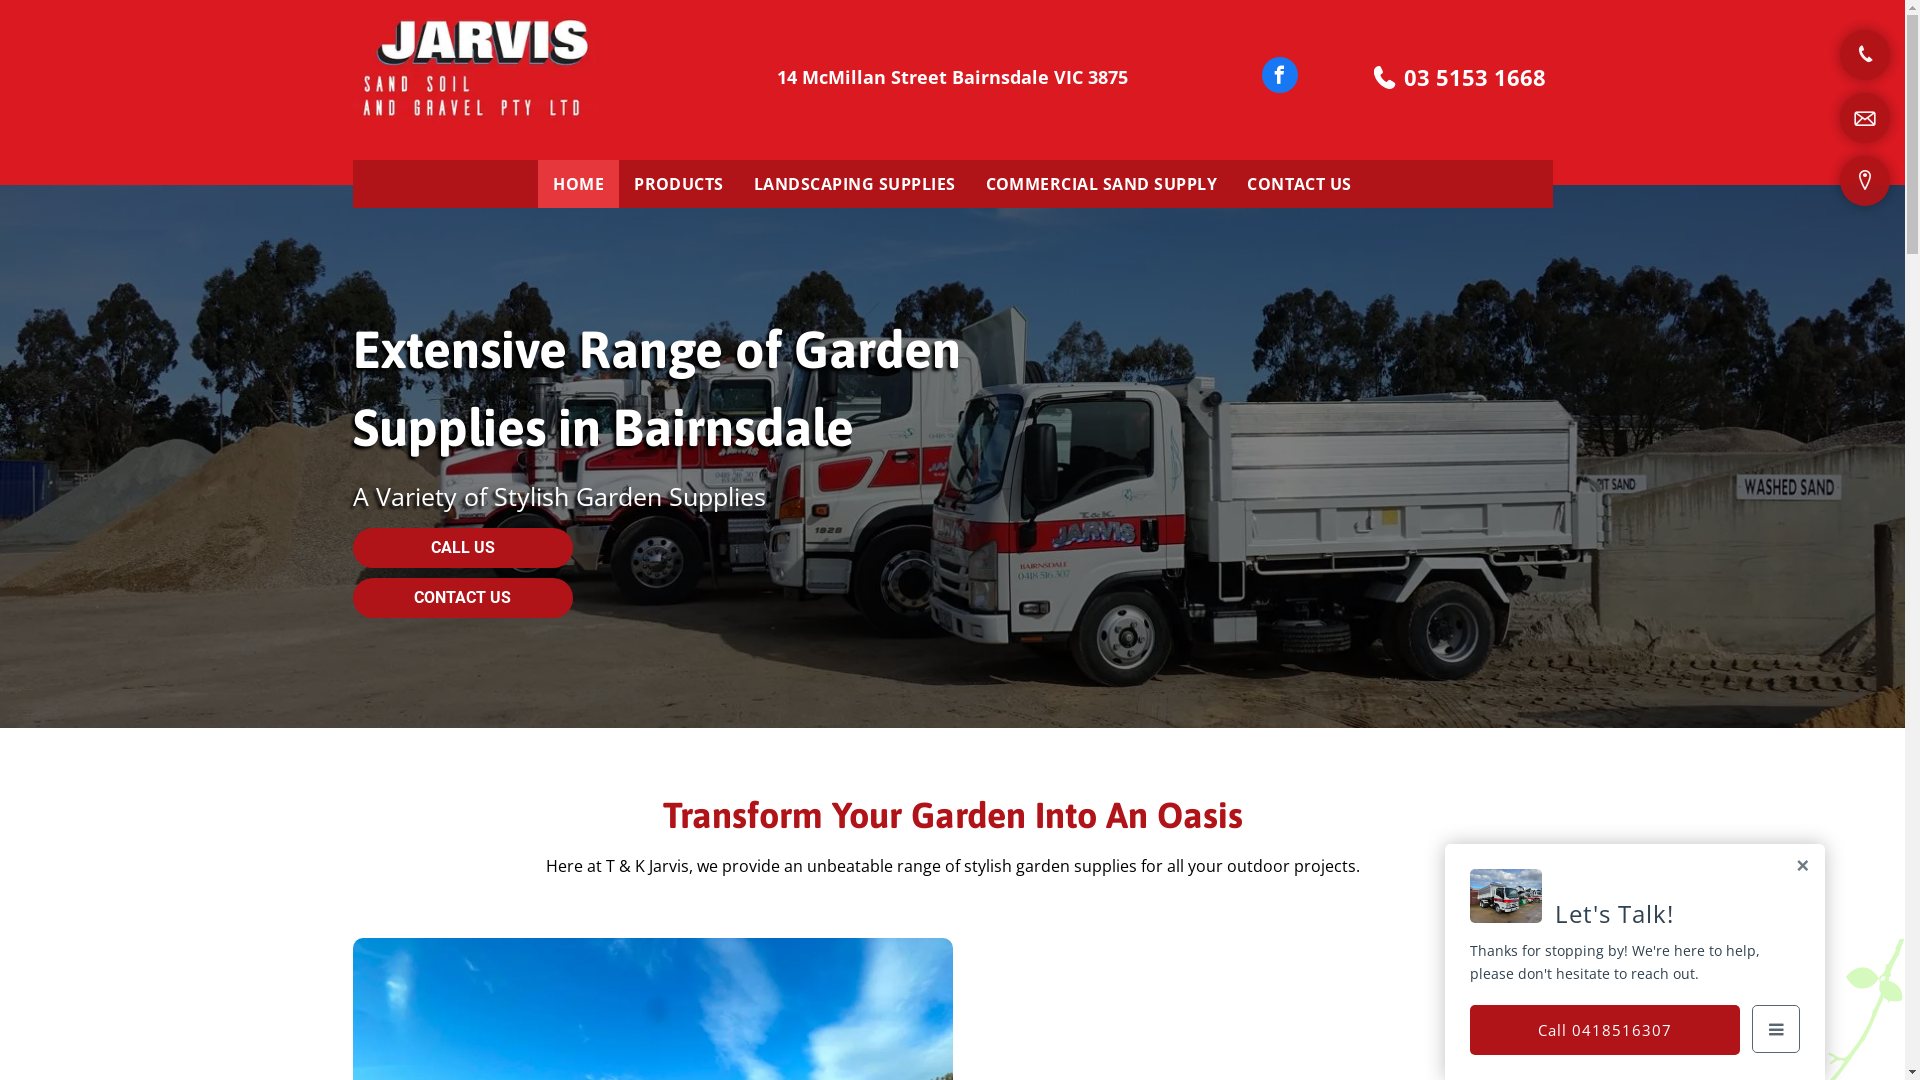 This screenshot has width=1920, height=1080. What do you see at coordinates (855, 184) in the screenshot?
I see `LANDSCAPING SUPPLIES` at bounding box center [855, 184].